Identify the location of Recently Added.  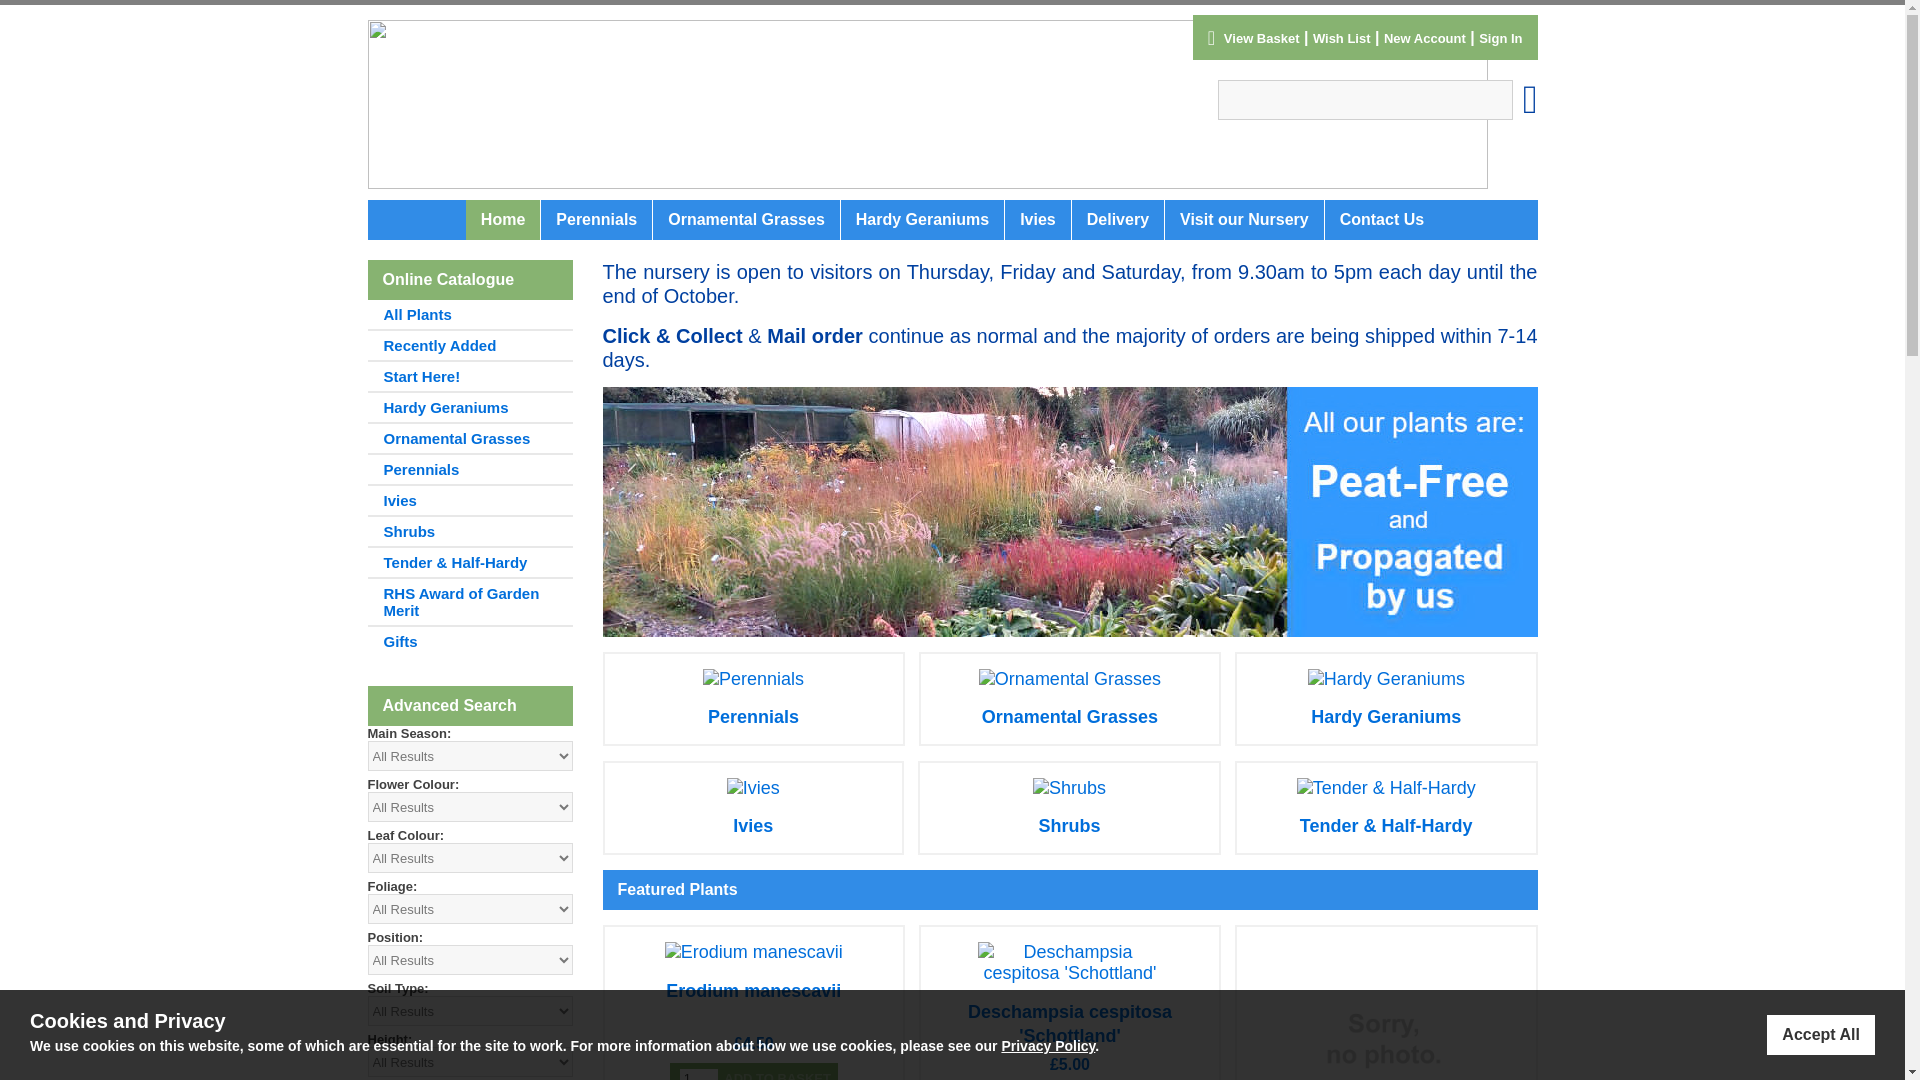
(470, 344).